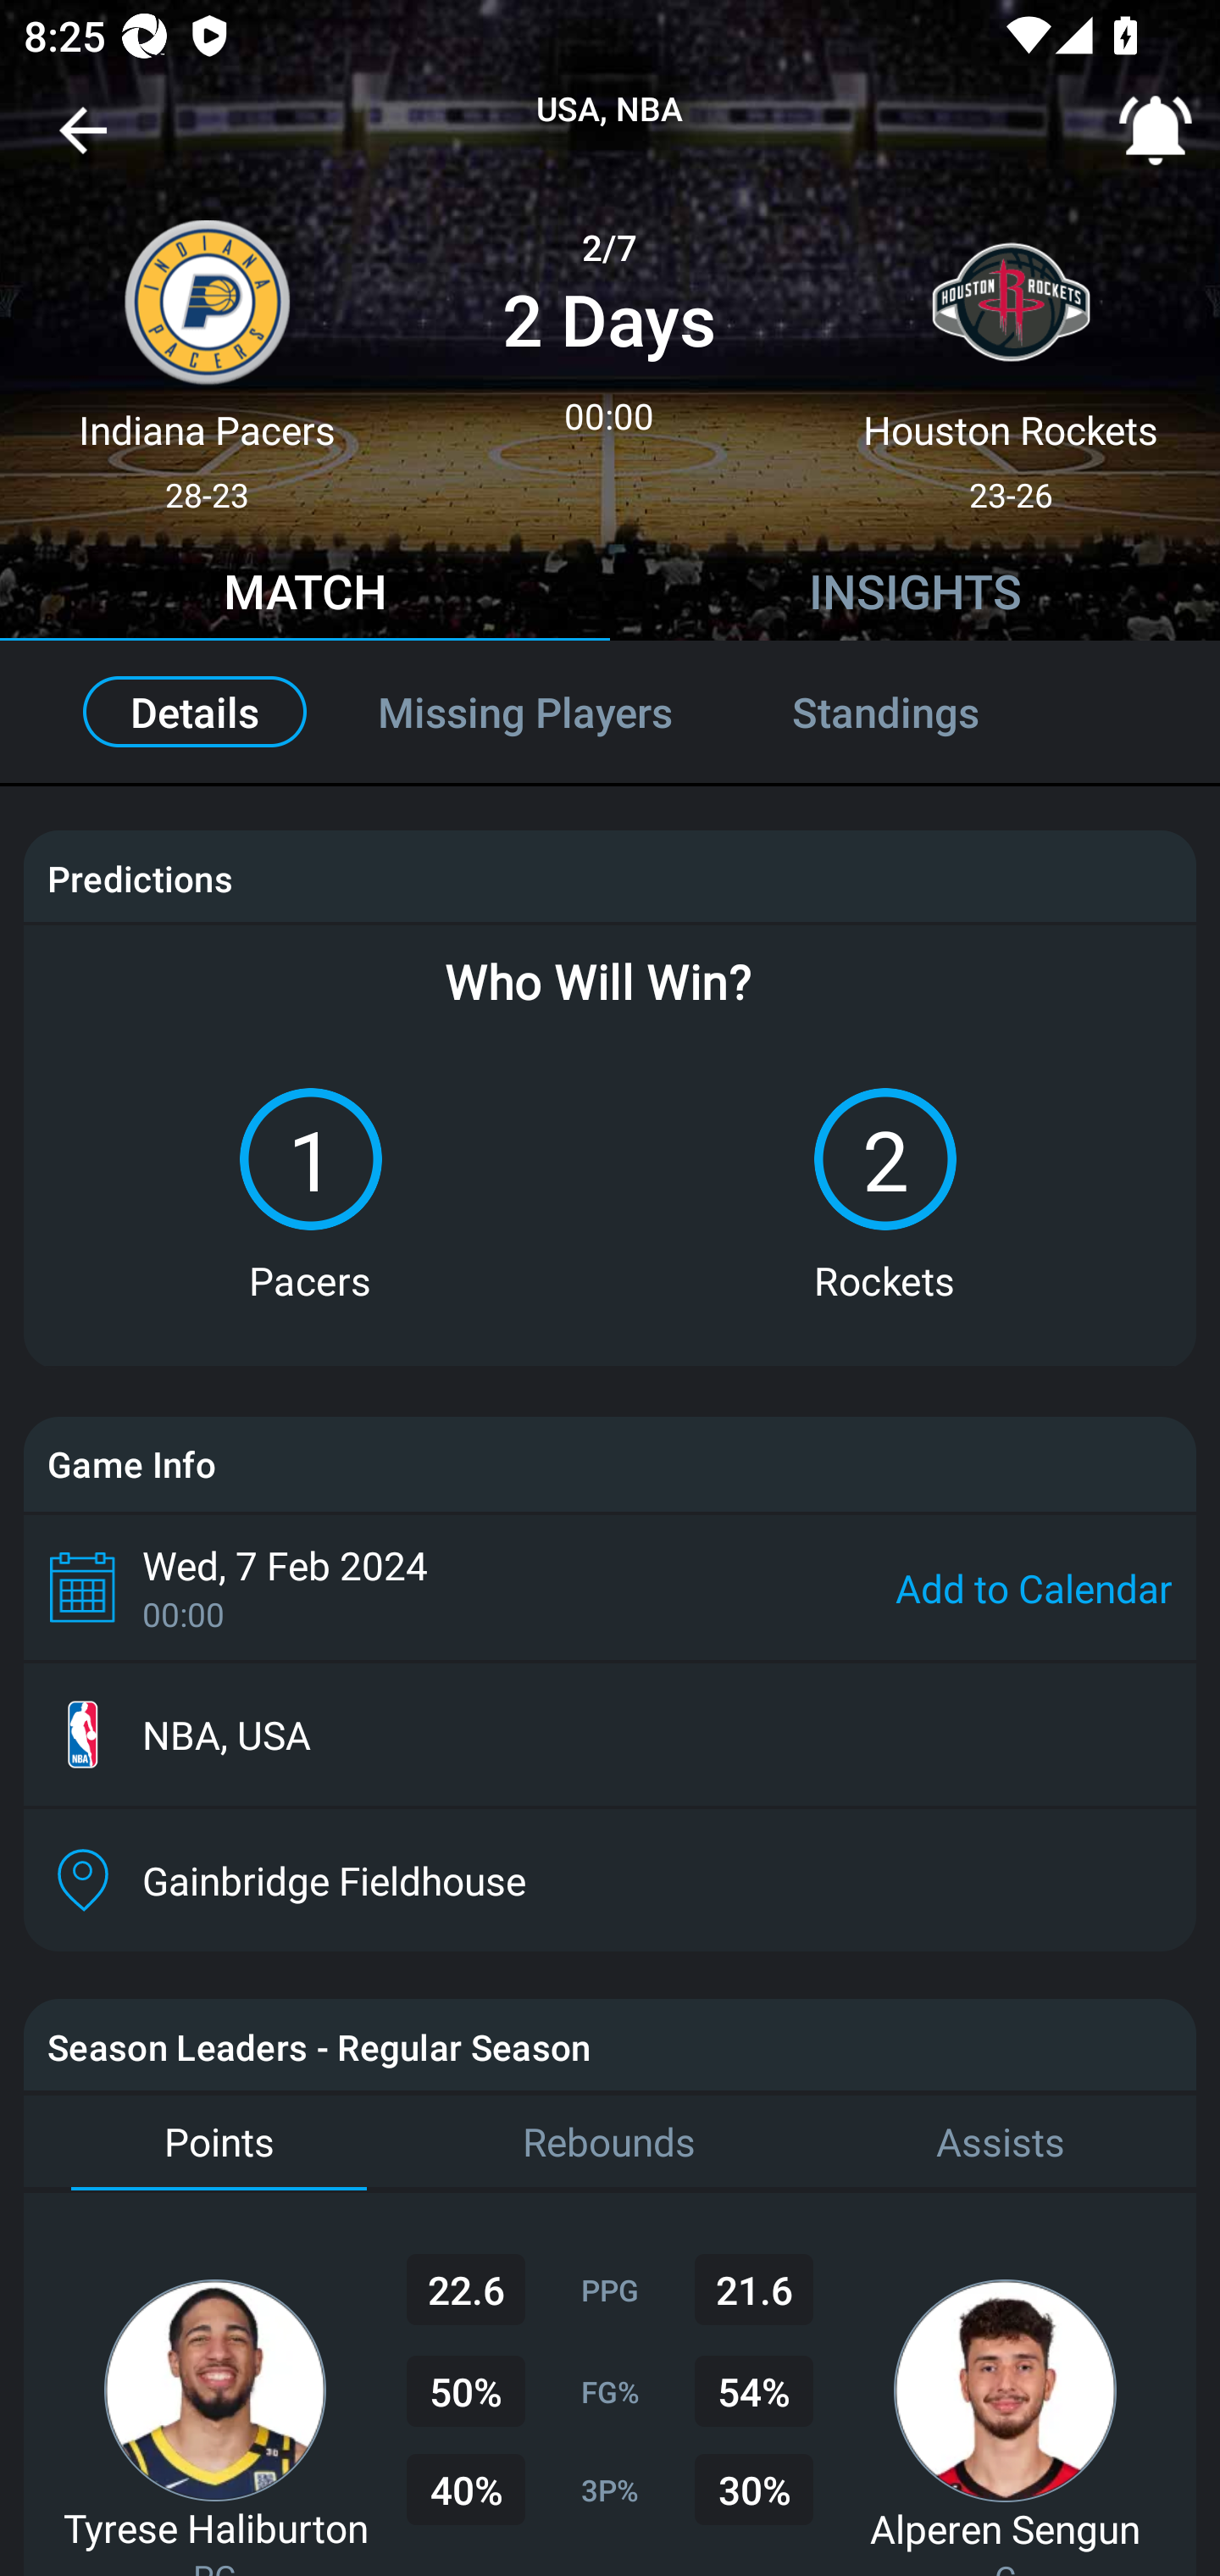 The width and height of the screenshot is (1220, 2576). What do you see at coordinates (884, 1159) in the screenshot?
I see `2` at bounding box center [884, 1159].